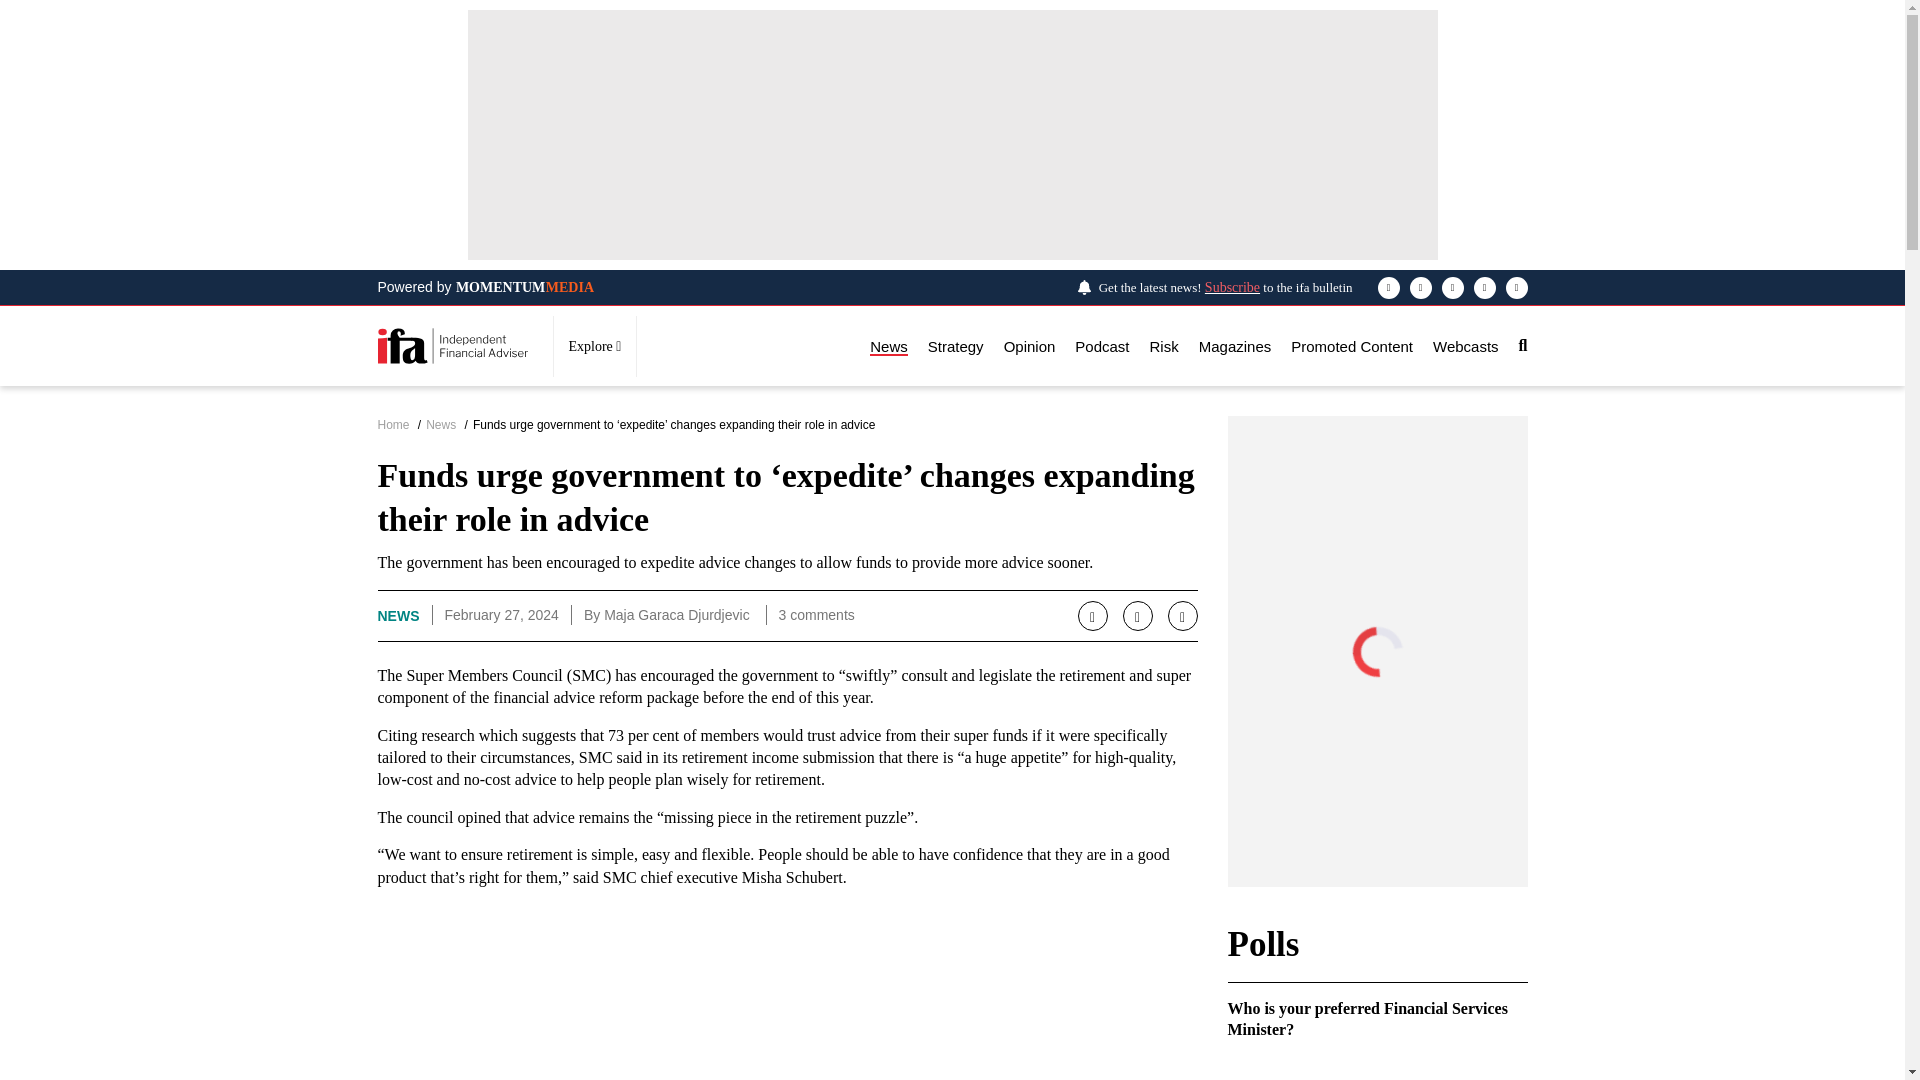 The image size is (1920, 1080). Describe the element at coordinates (1352, 346) in the screenshot. I see `Promoted Content` at that location.